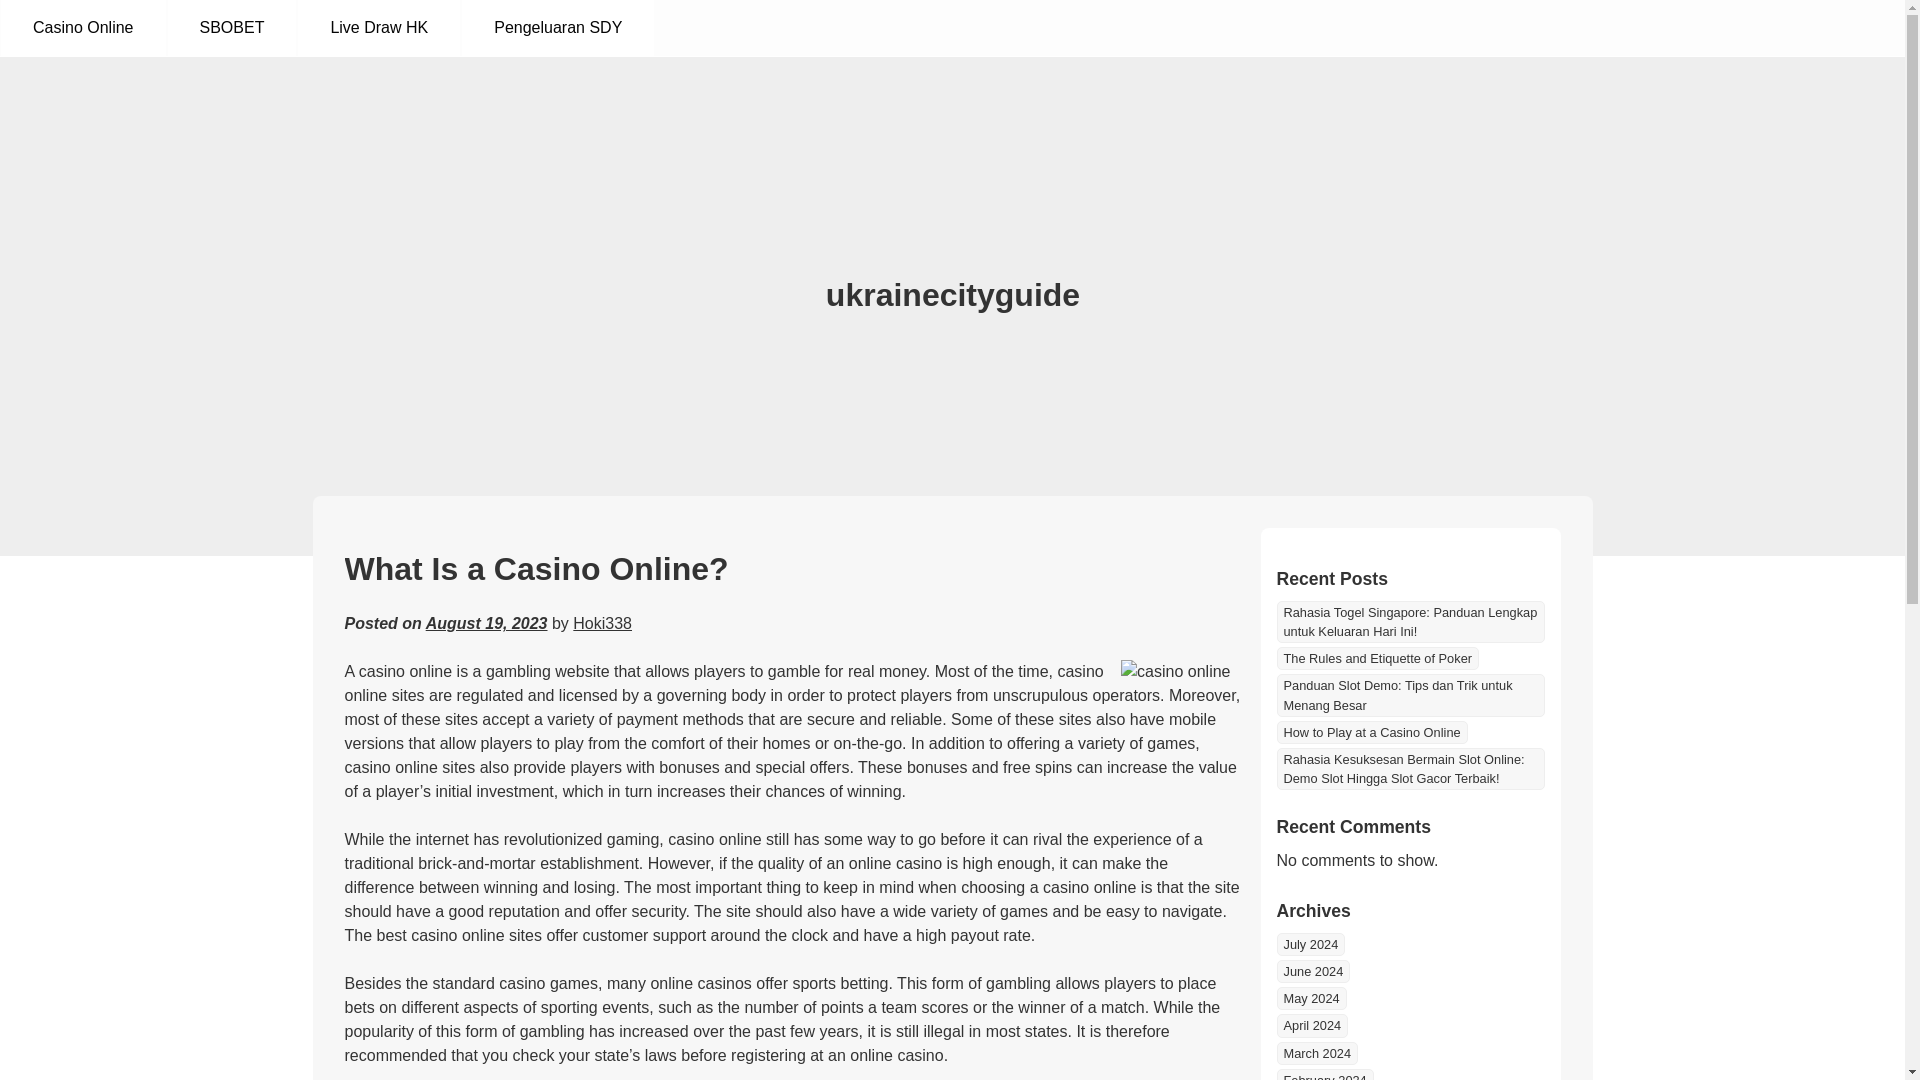  What do you see at coordinates (1310, 998) in the screenshot?
I see `May 2024` at bounding box center [1310, 998].